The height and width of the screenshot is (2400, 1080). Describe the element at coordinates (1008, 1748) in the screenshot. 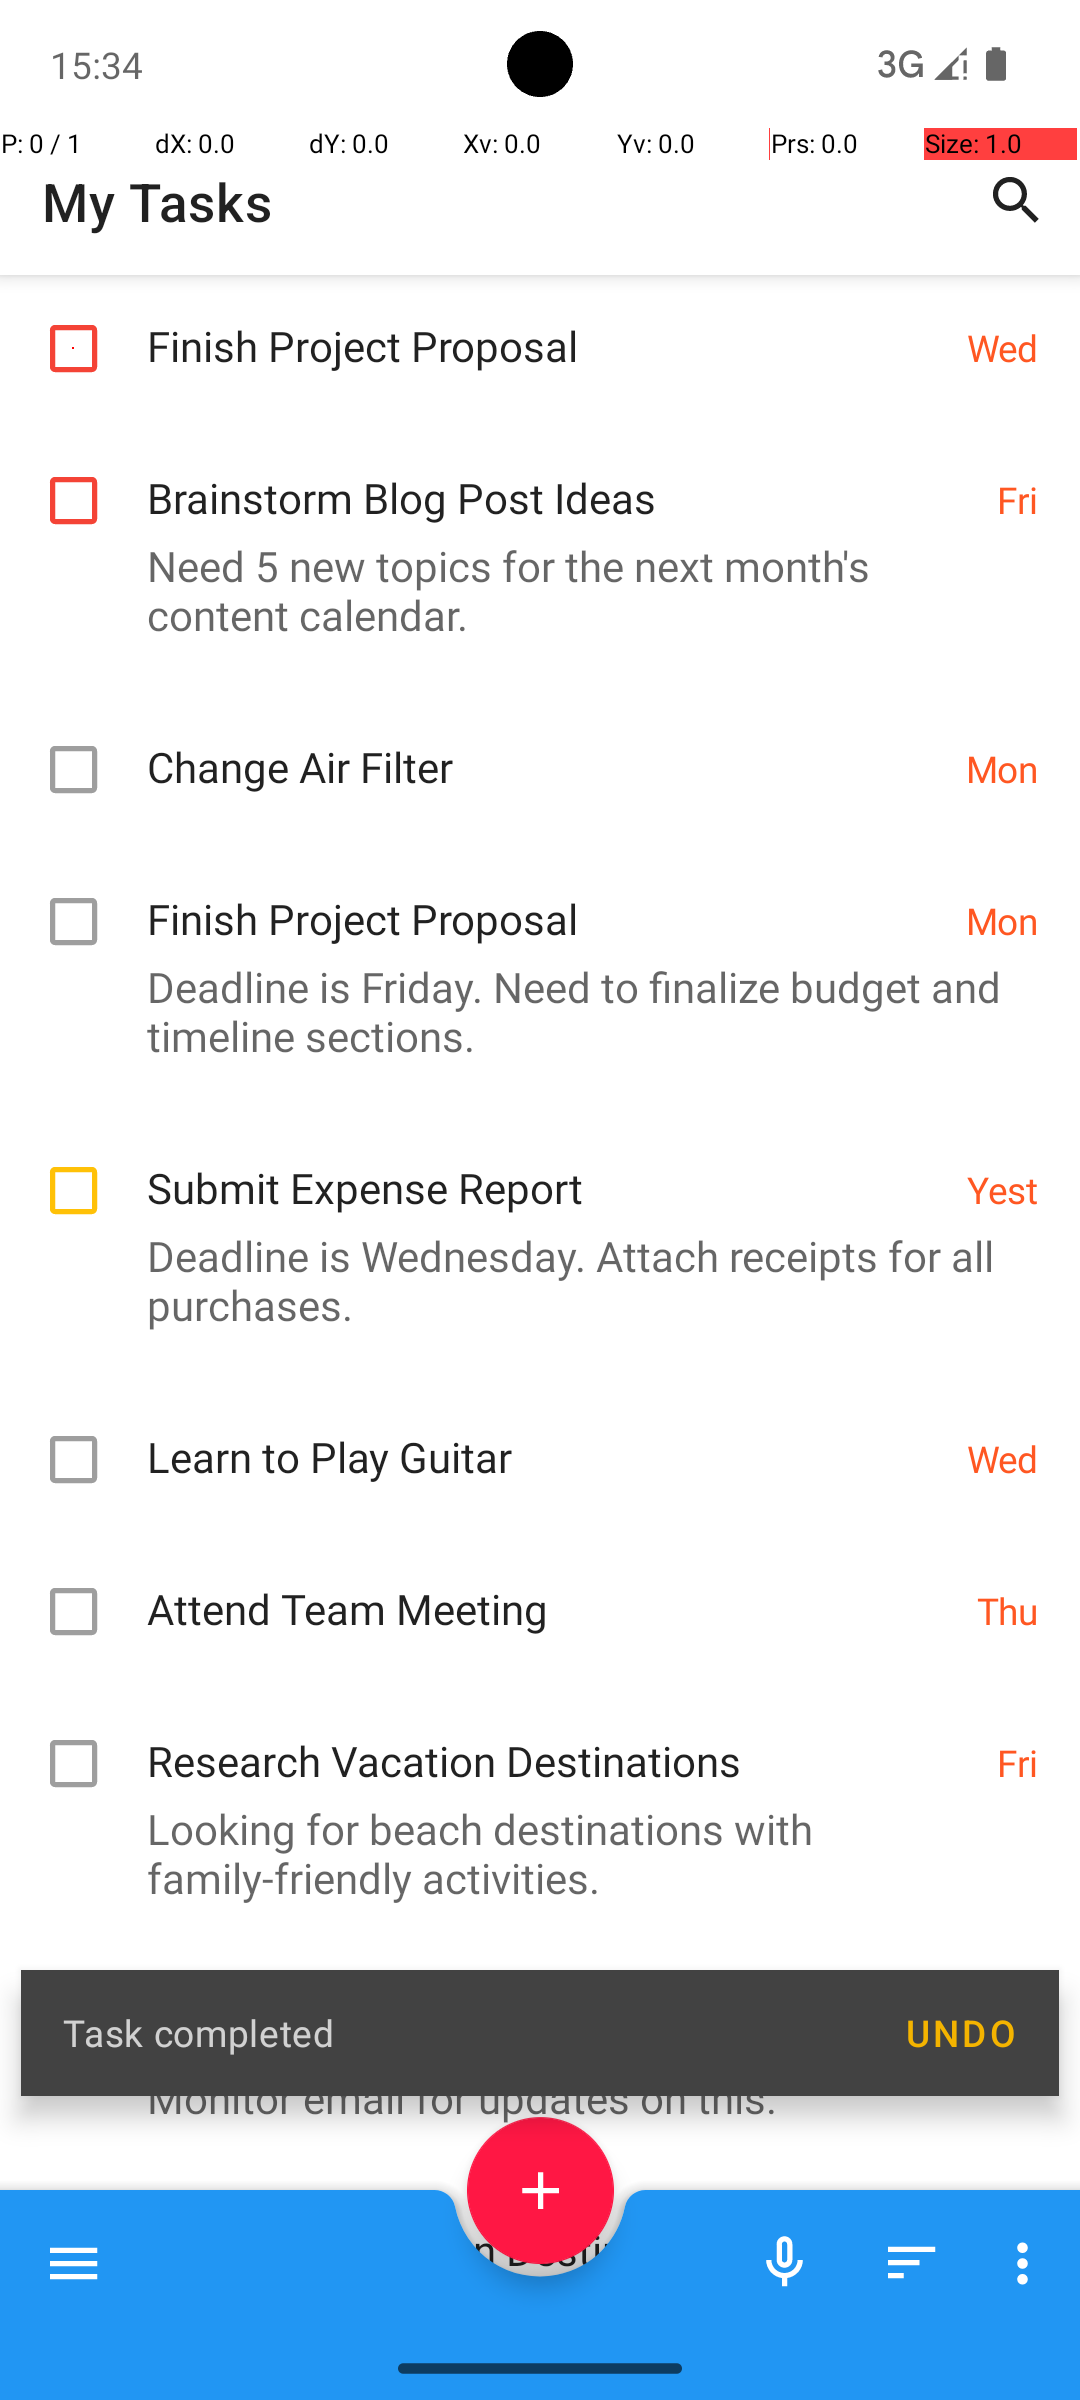

I see `Thu` at that location.